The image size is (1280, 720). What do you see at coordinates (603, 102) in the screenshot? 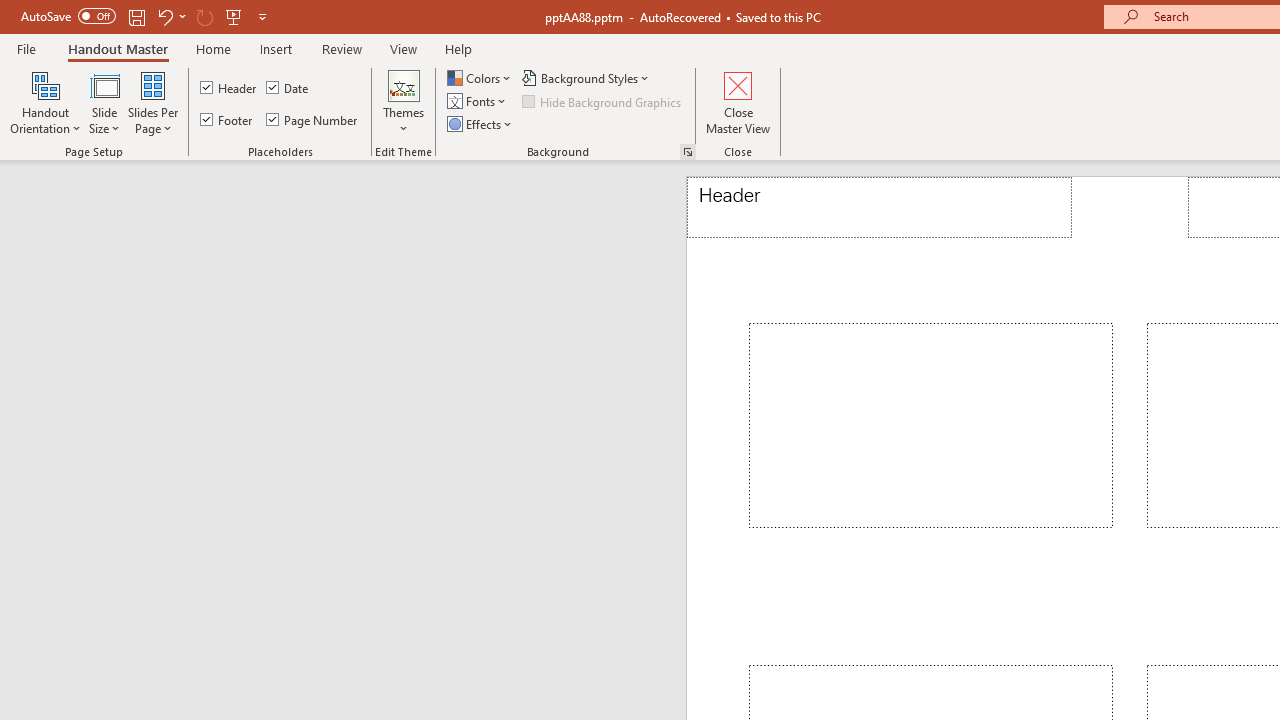
I see `Hide Background Graphics` at bounding box center [603, 102].